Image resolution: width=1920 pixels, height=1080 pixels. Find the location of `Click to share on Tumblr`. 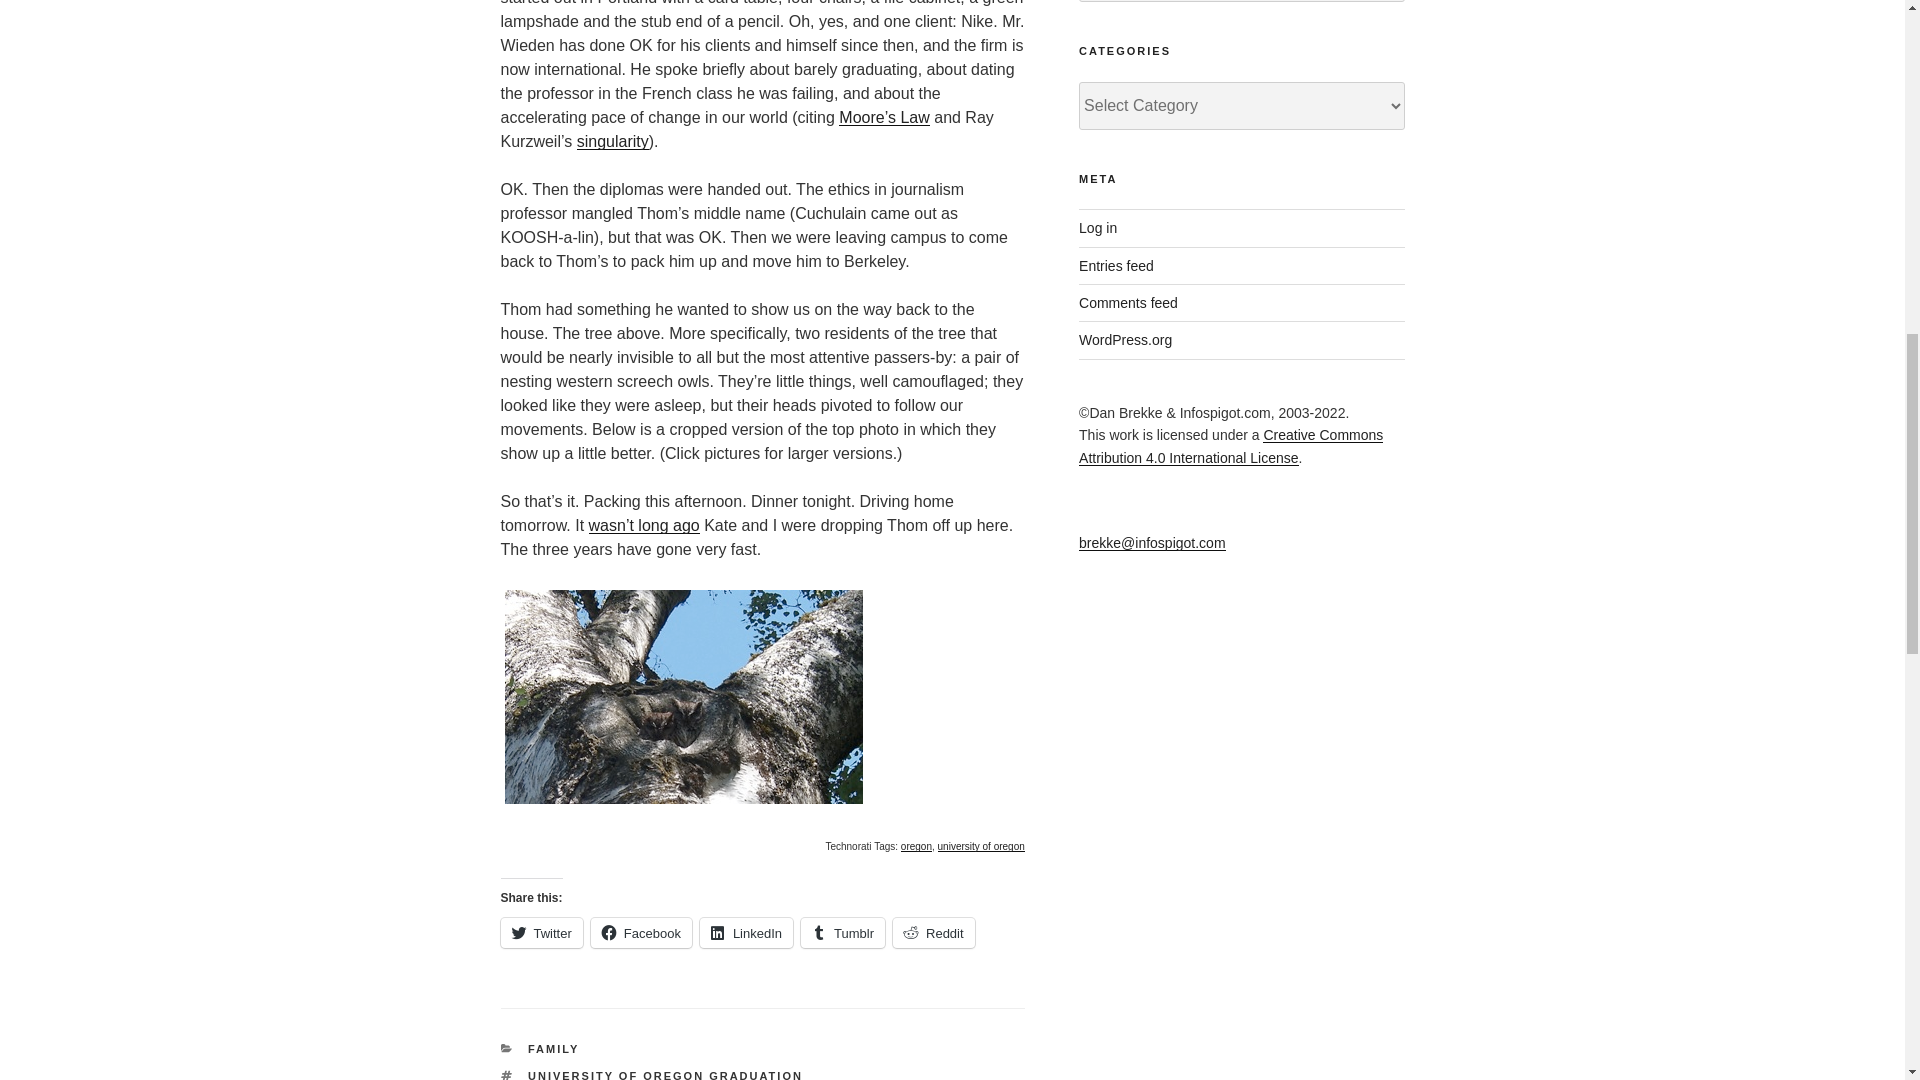

Click to share on Tumblr is located at coordinates (842, 933).